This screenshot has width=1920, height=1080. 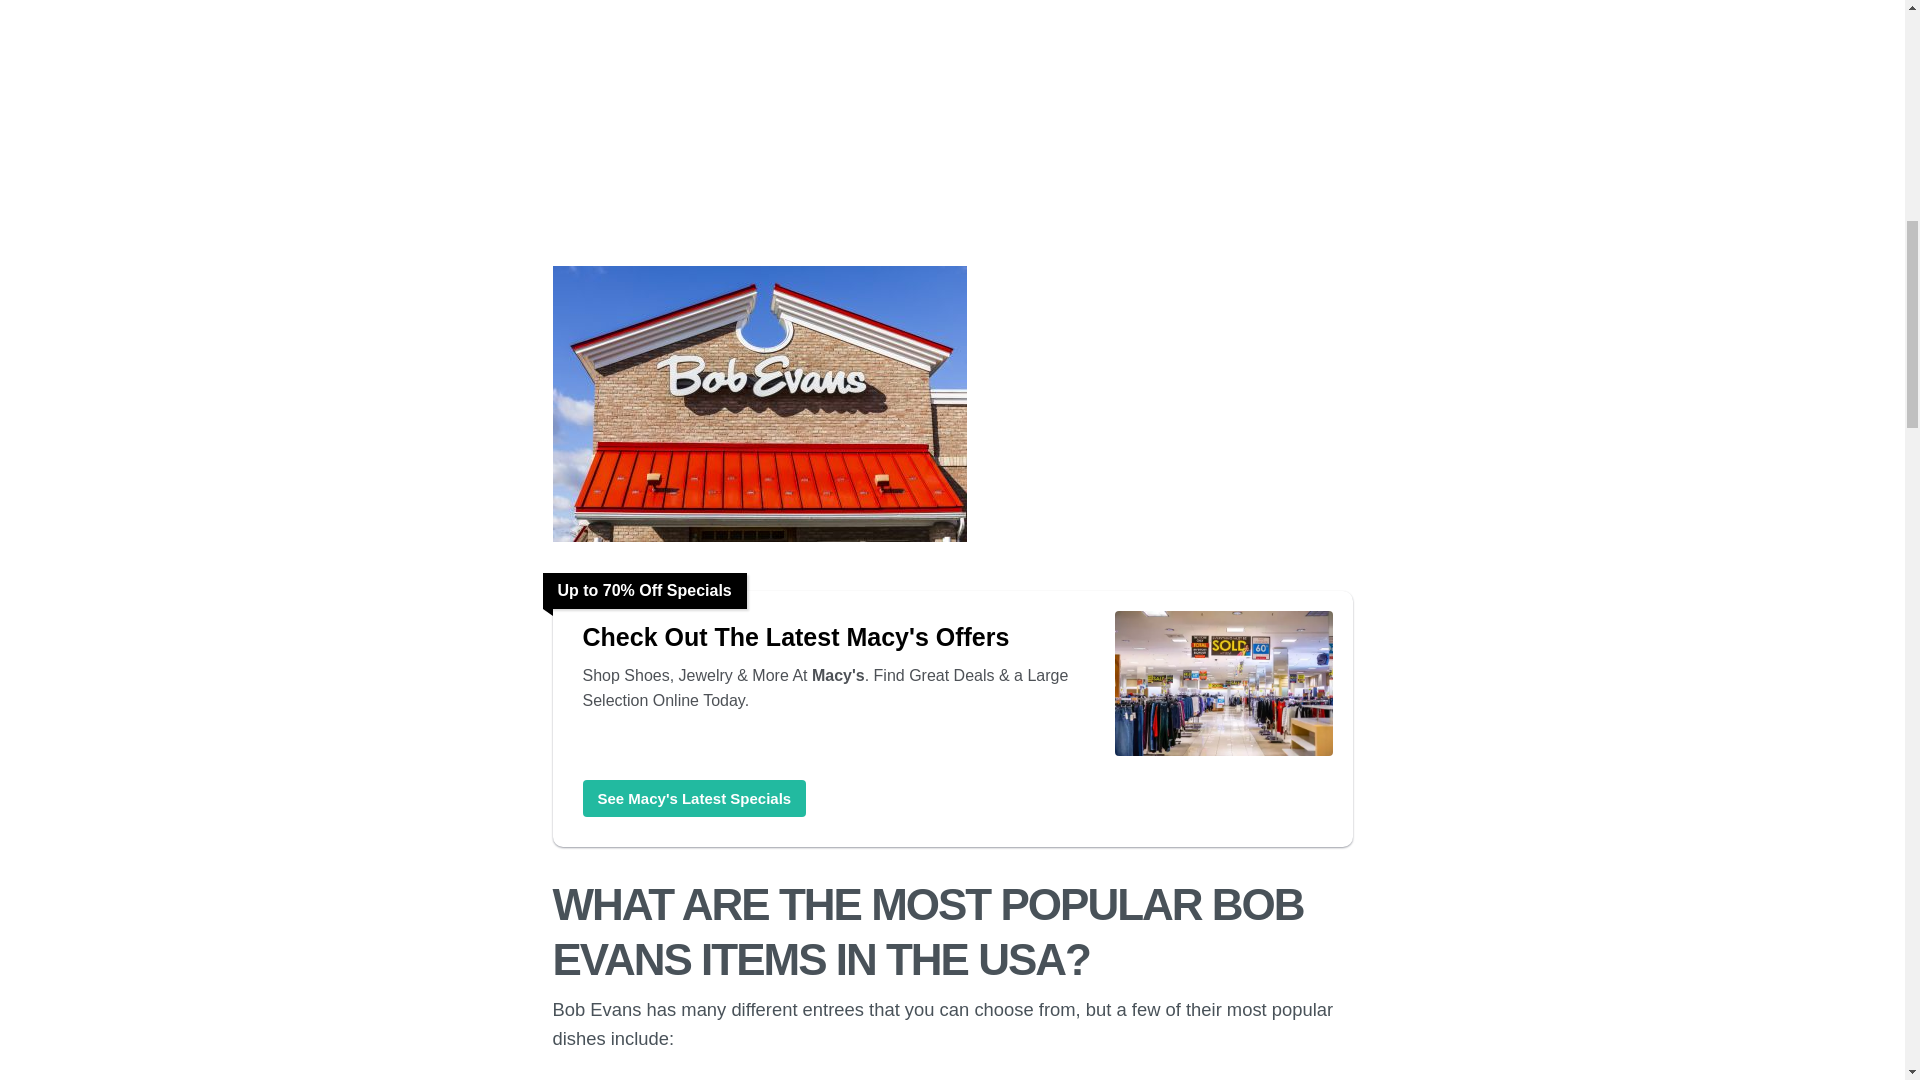 I want to click on Check Out The Latest Macy's Offers, so click(x=694, y=798).